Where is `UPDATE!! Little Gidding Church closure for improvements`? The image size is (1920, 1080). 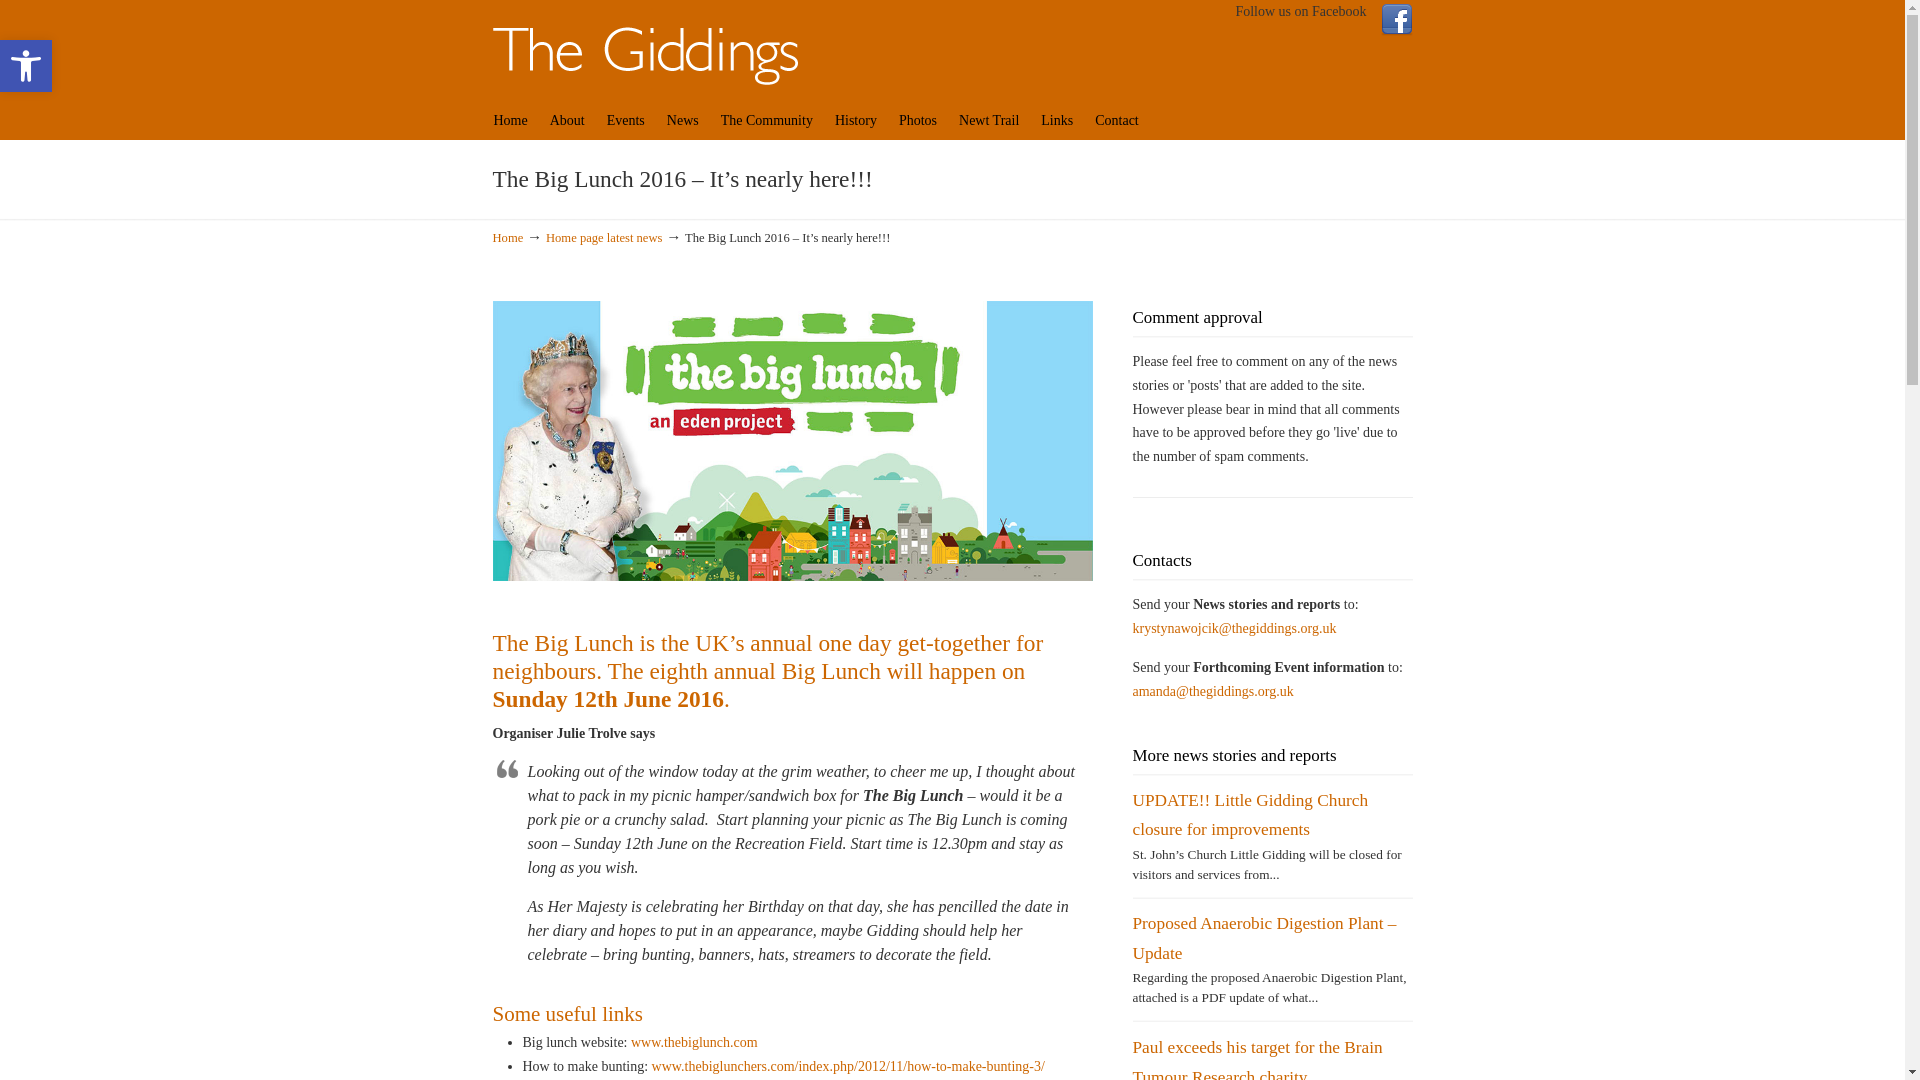
UPDATE!! Little Gidding Church closure for improvements is located at coordinates (758, 120).